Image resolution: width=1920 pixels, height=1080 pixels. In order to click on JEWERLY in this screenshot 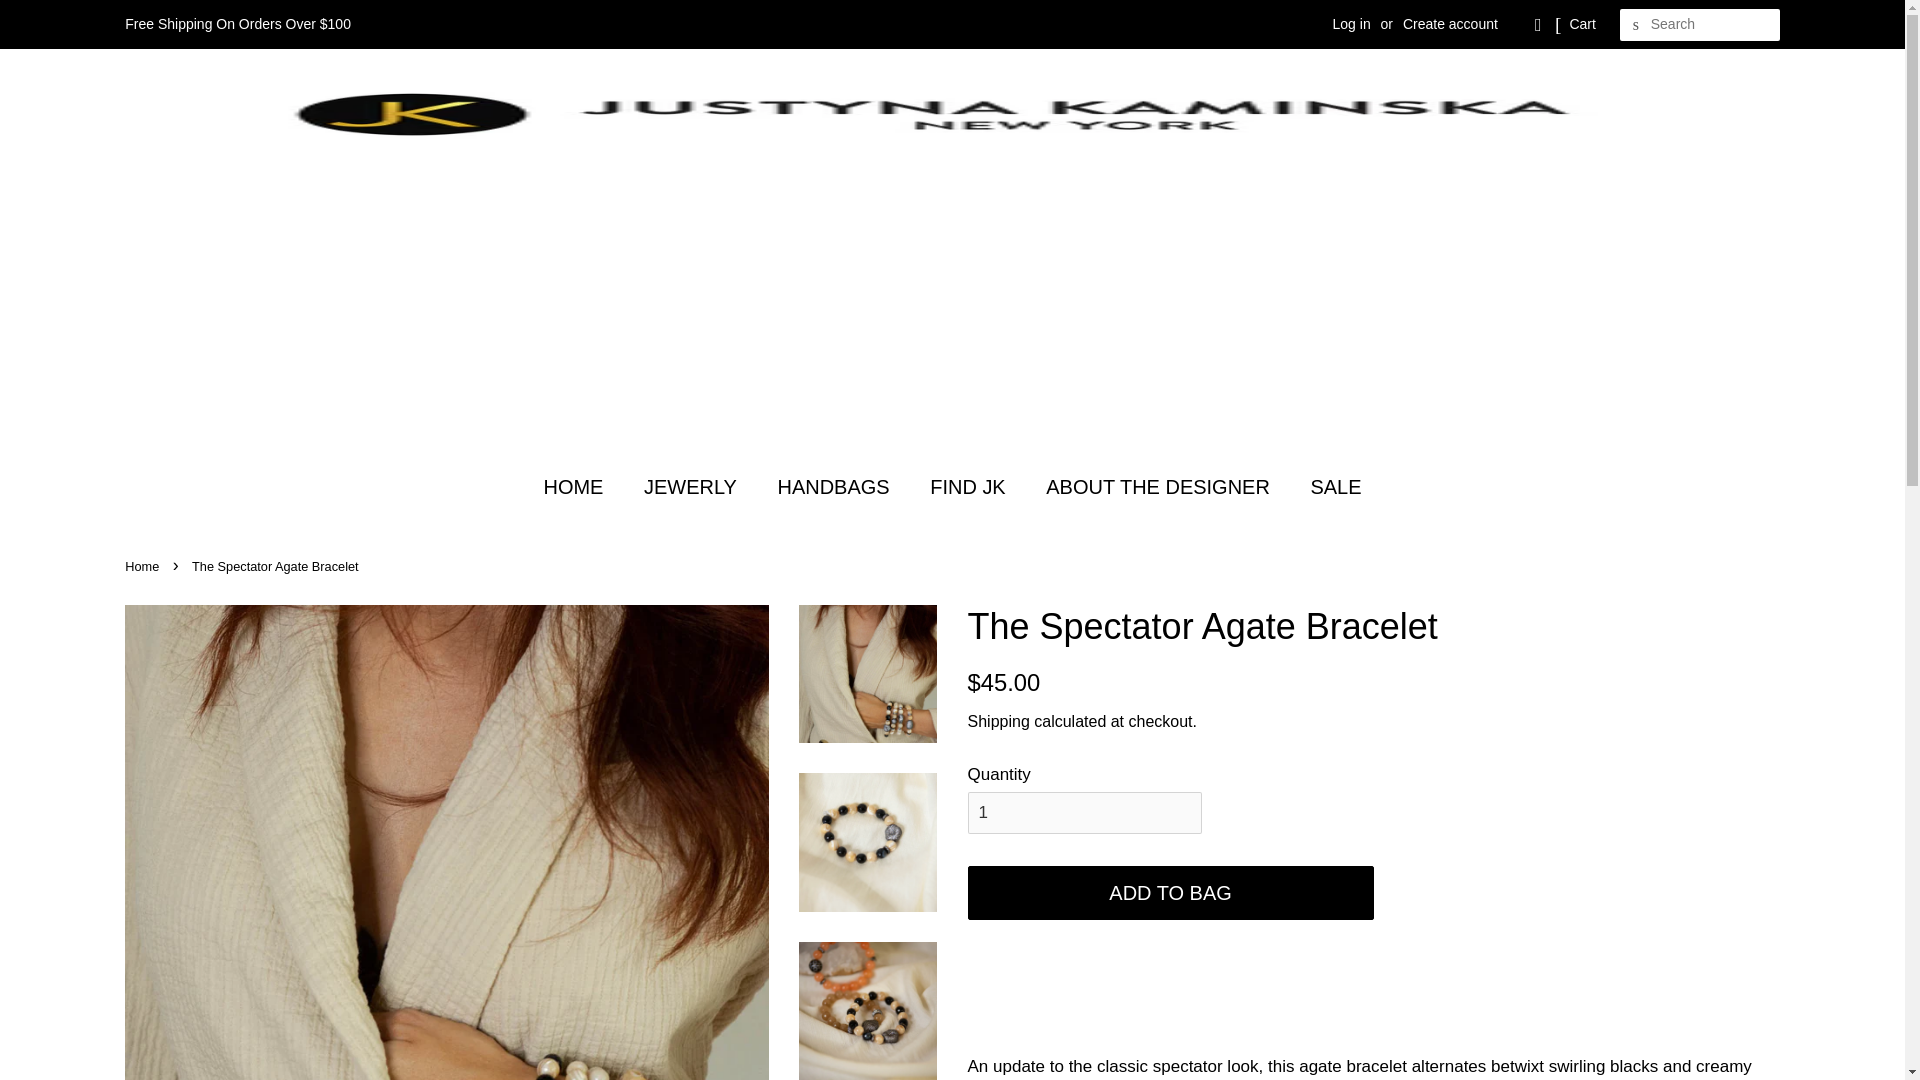, I will do `click(692, 486)`.